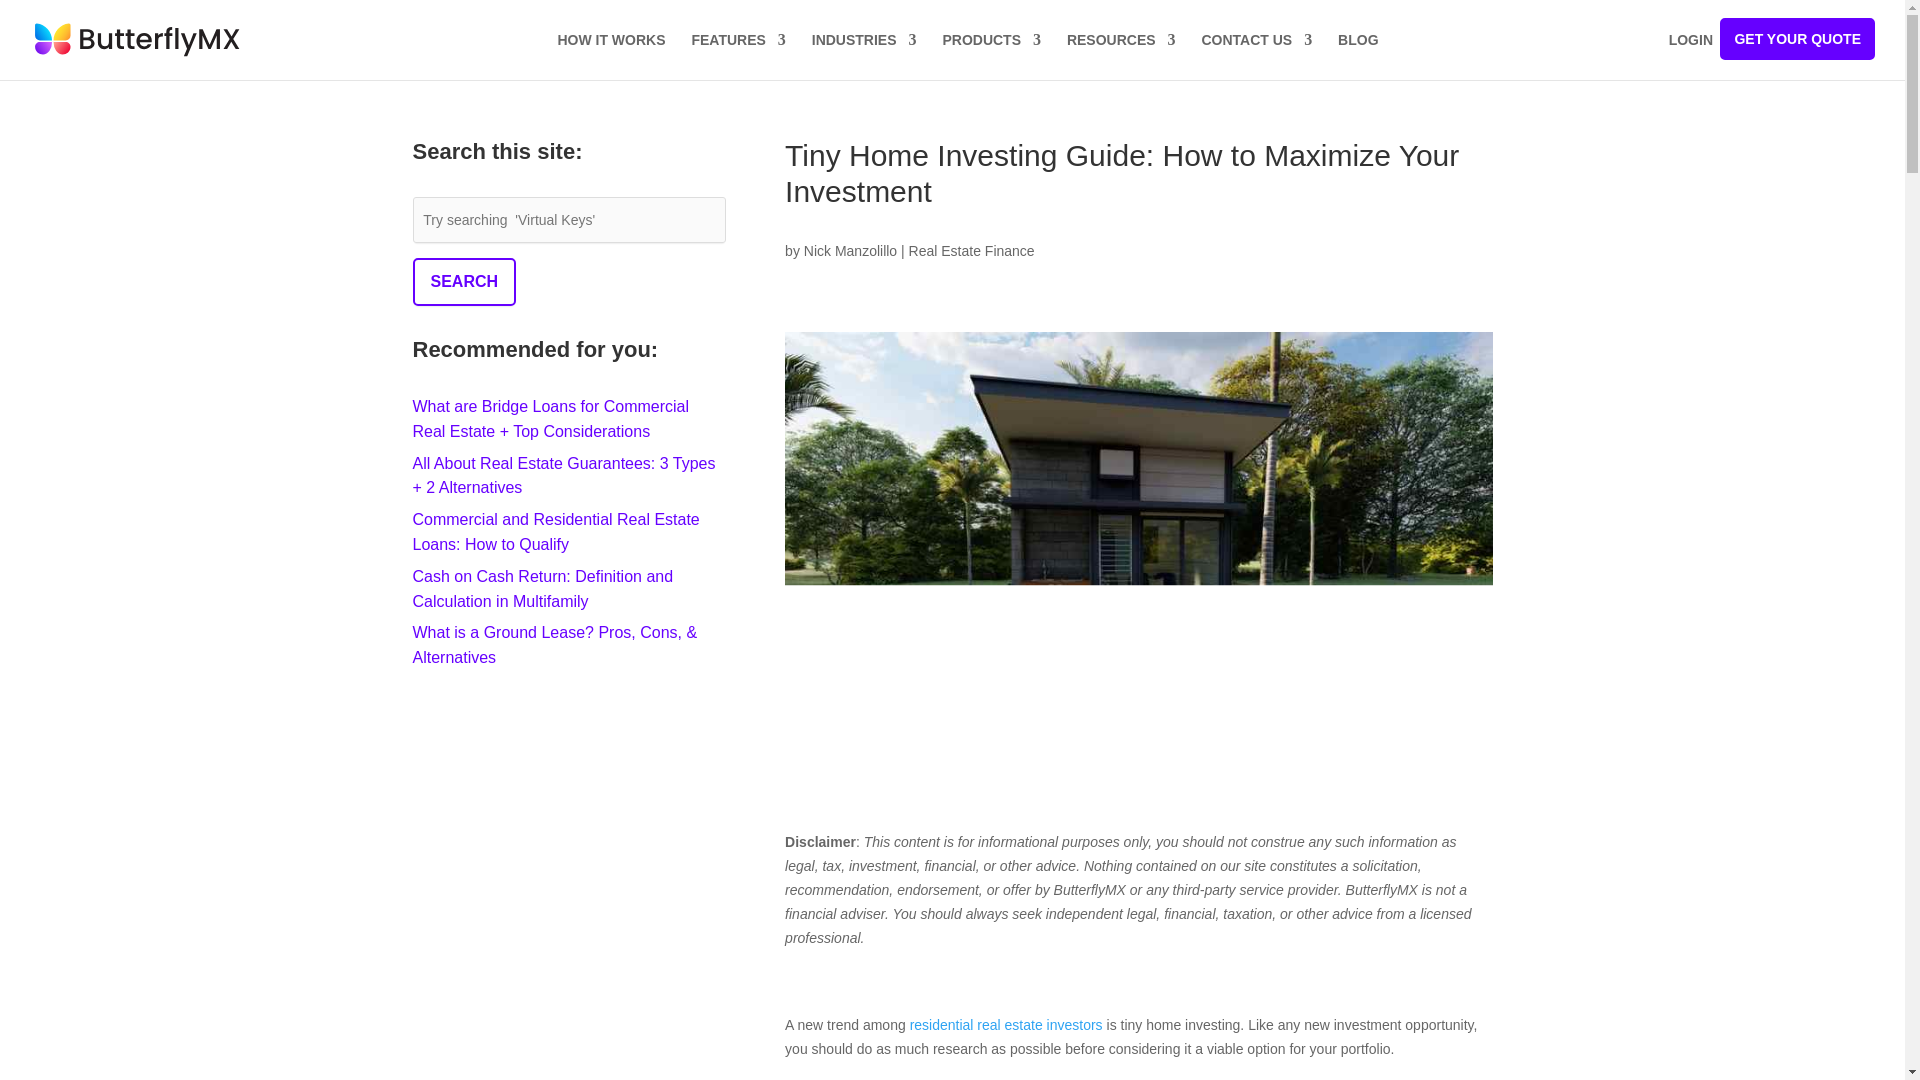 Image resolution: width=1920 pixels, height=1080 pixels. I want to click on INDUSTRIES, so click(864, 56).